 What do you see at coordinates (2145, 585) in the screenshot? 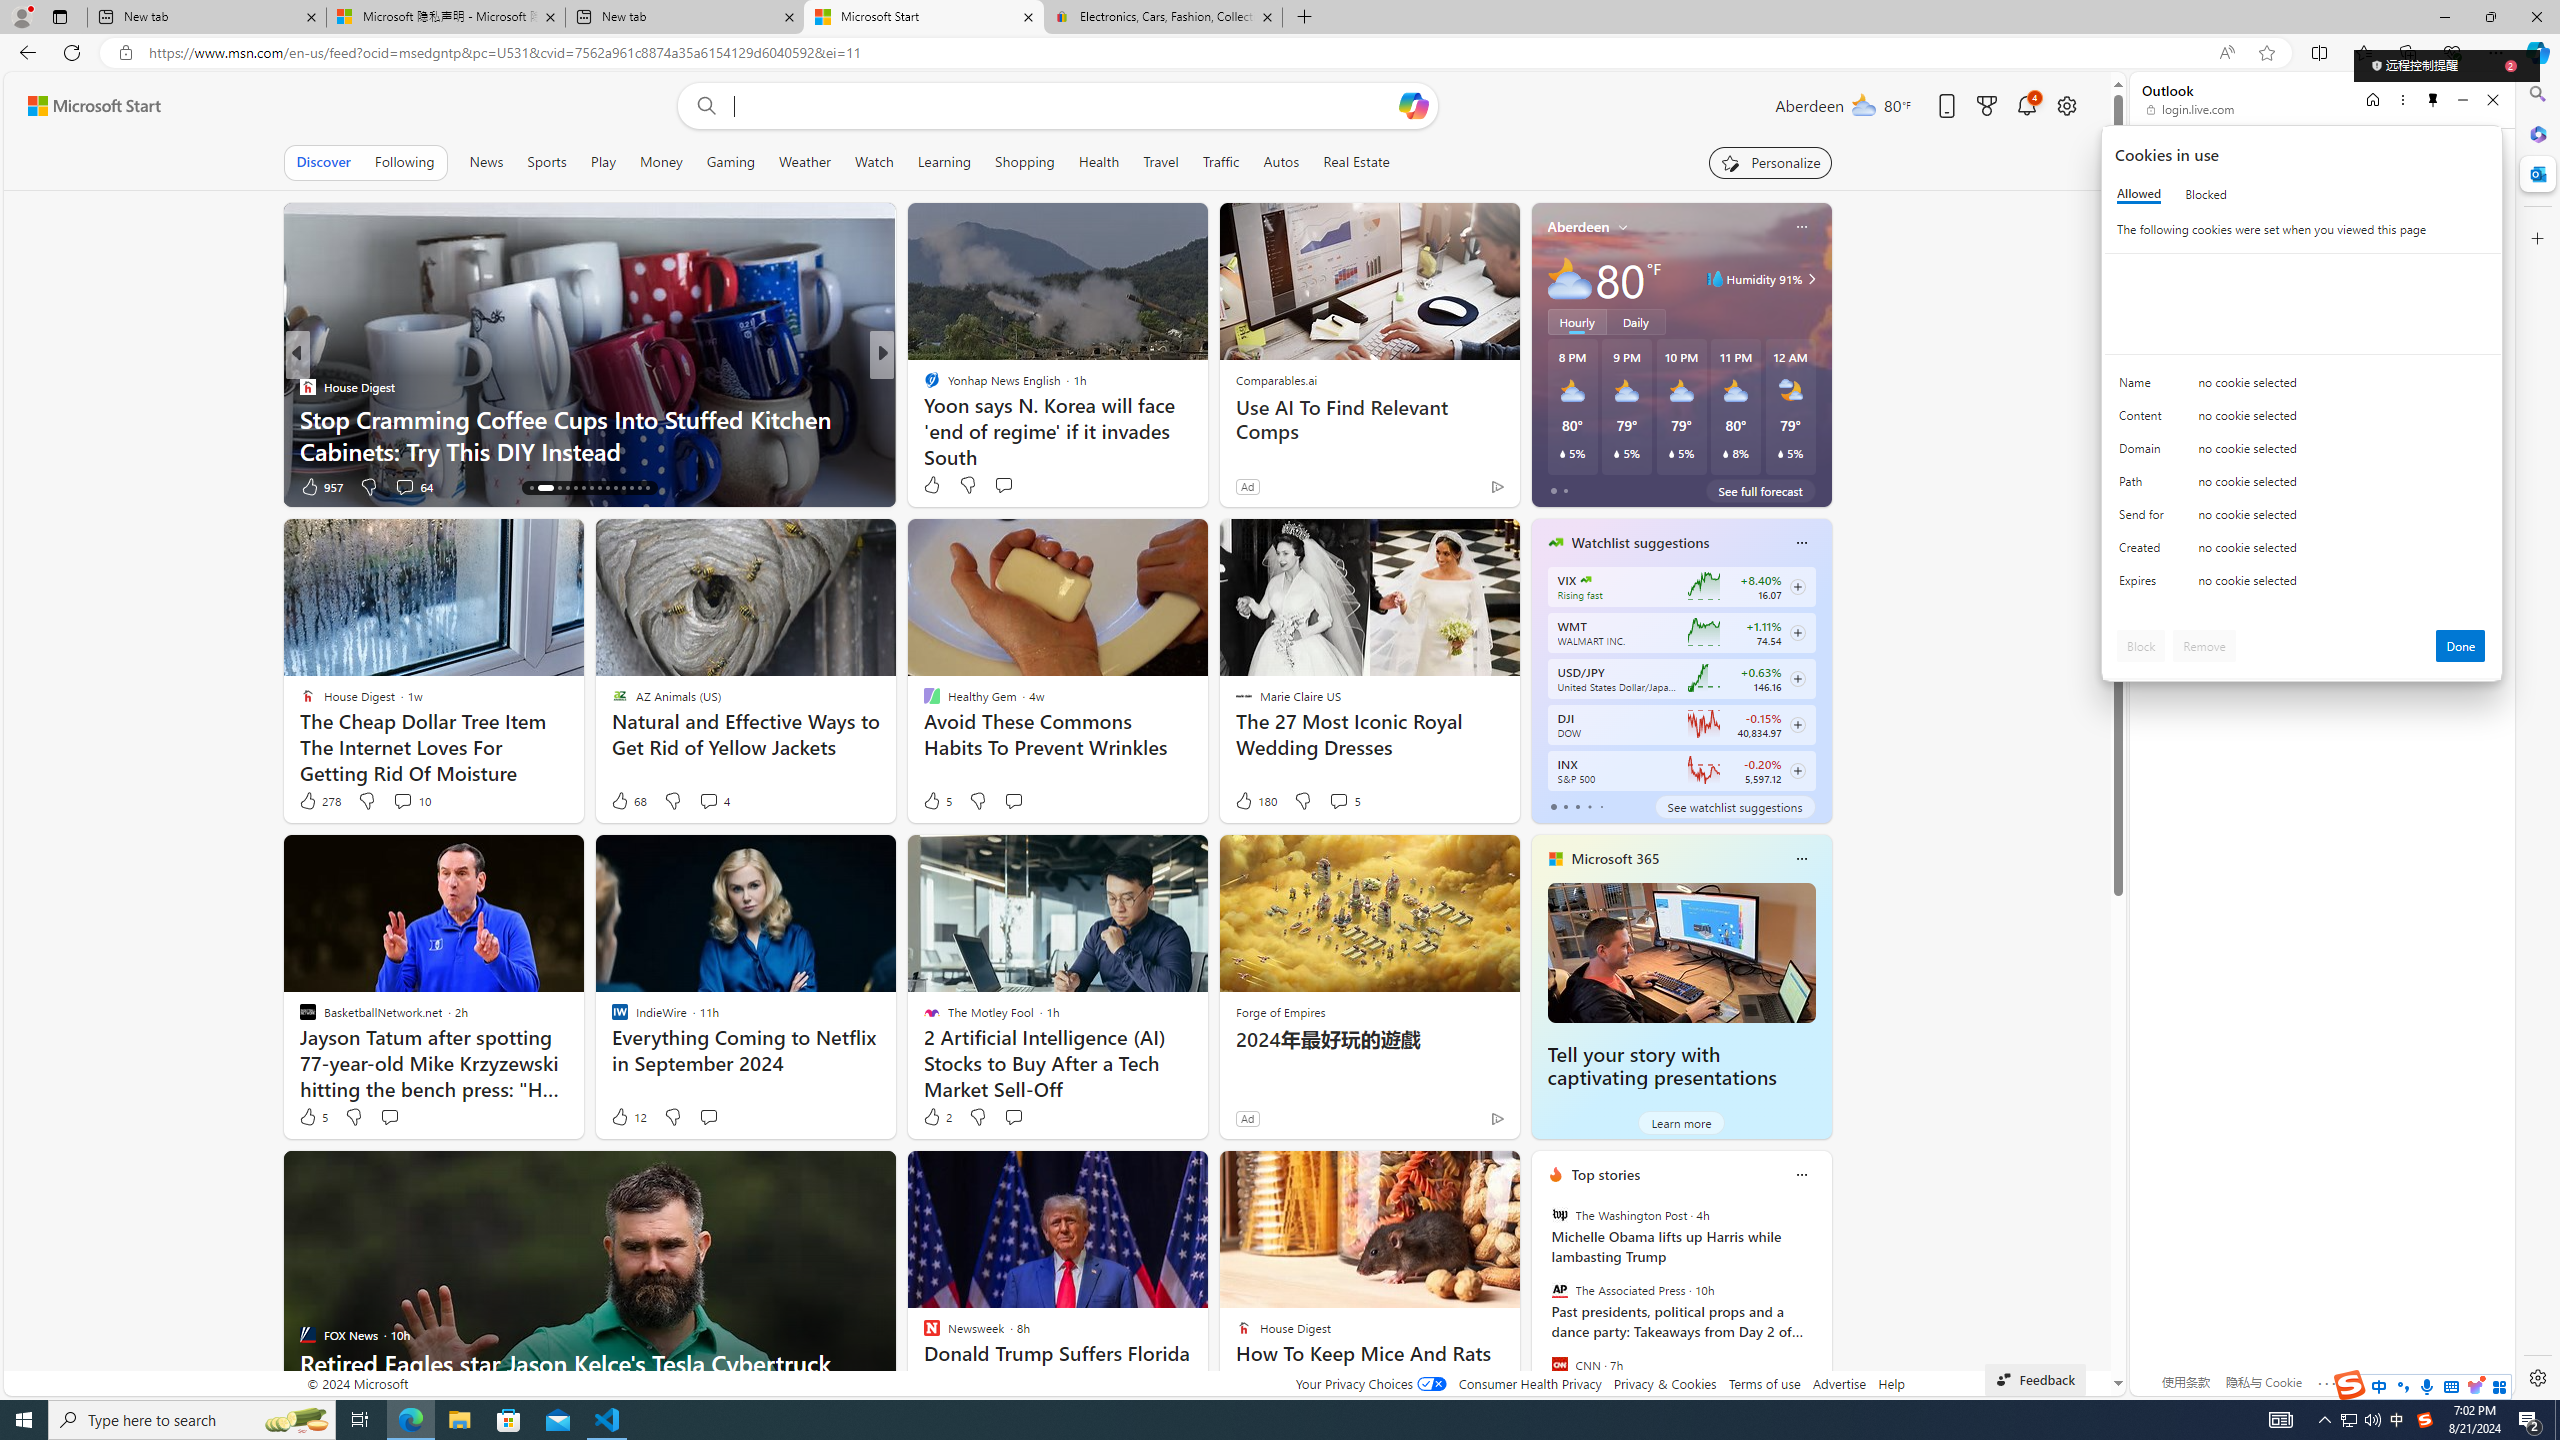
I see `Expires` at bounding box center [2145, 585].